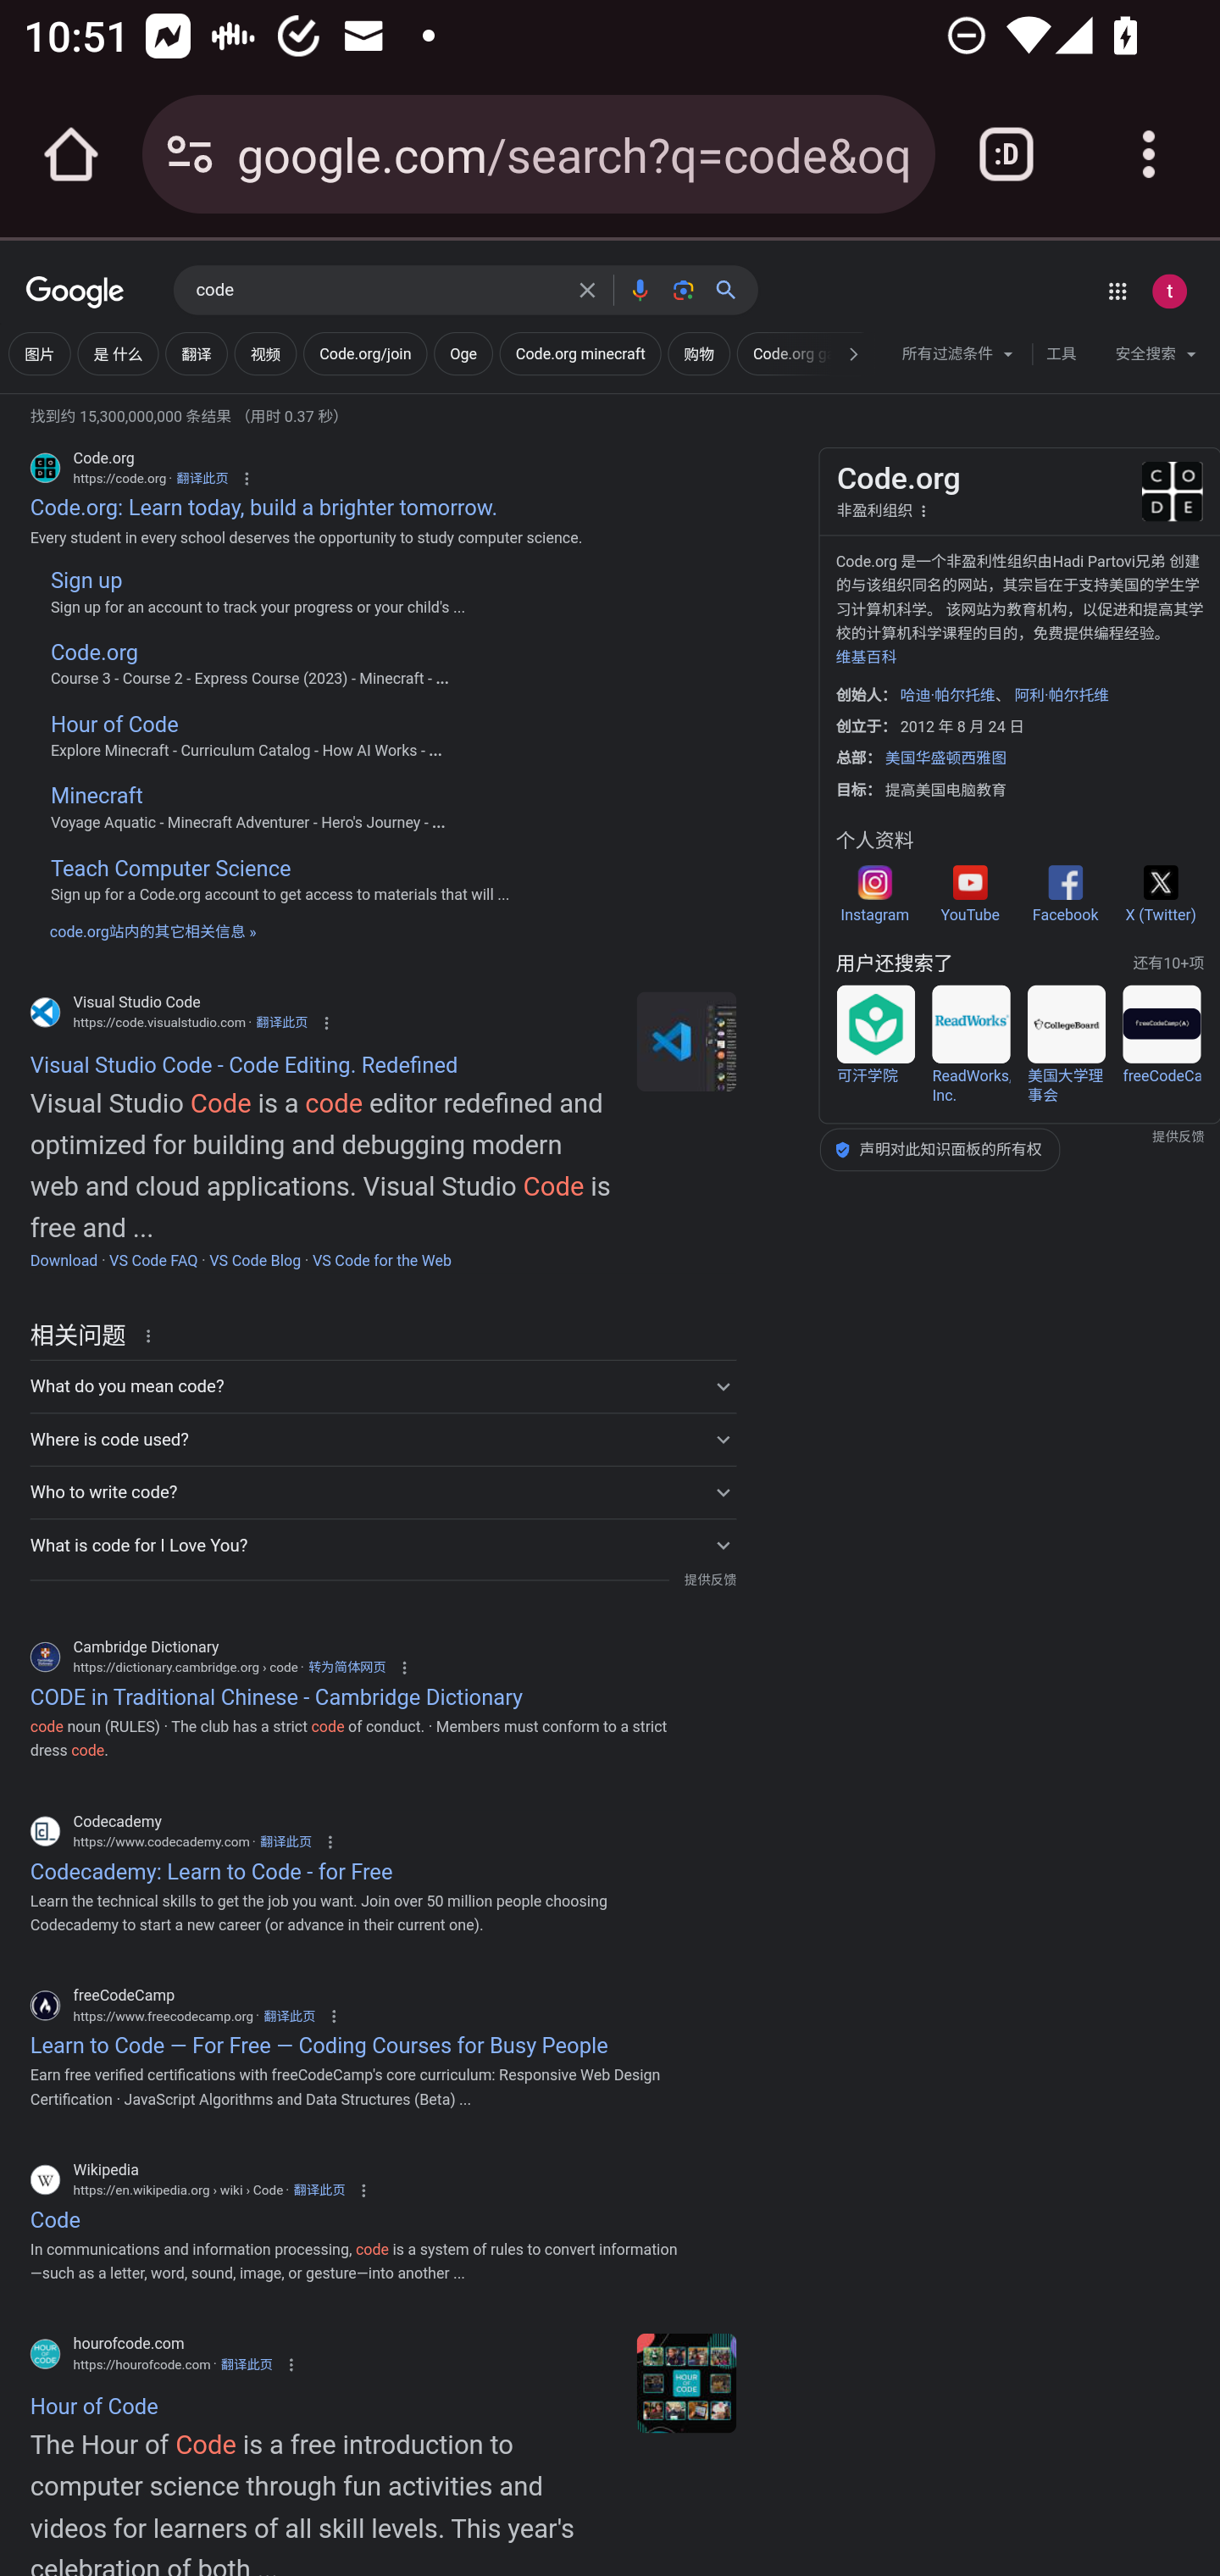  Describe the element at coordinates (96, 796) in the screenshot. I see `Minecraft` at that location.